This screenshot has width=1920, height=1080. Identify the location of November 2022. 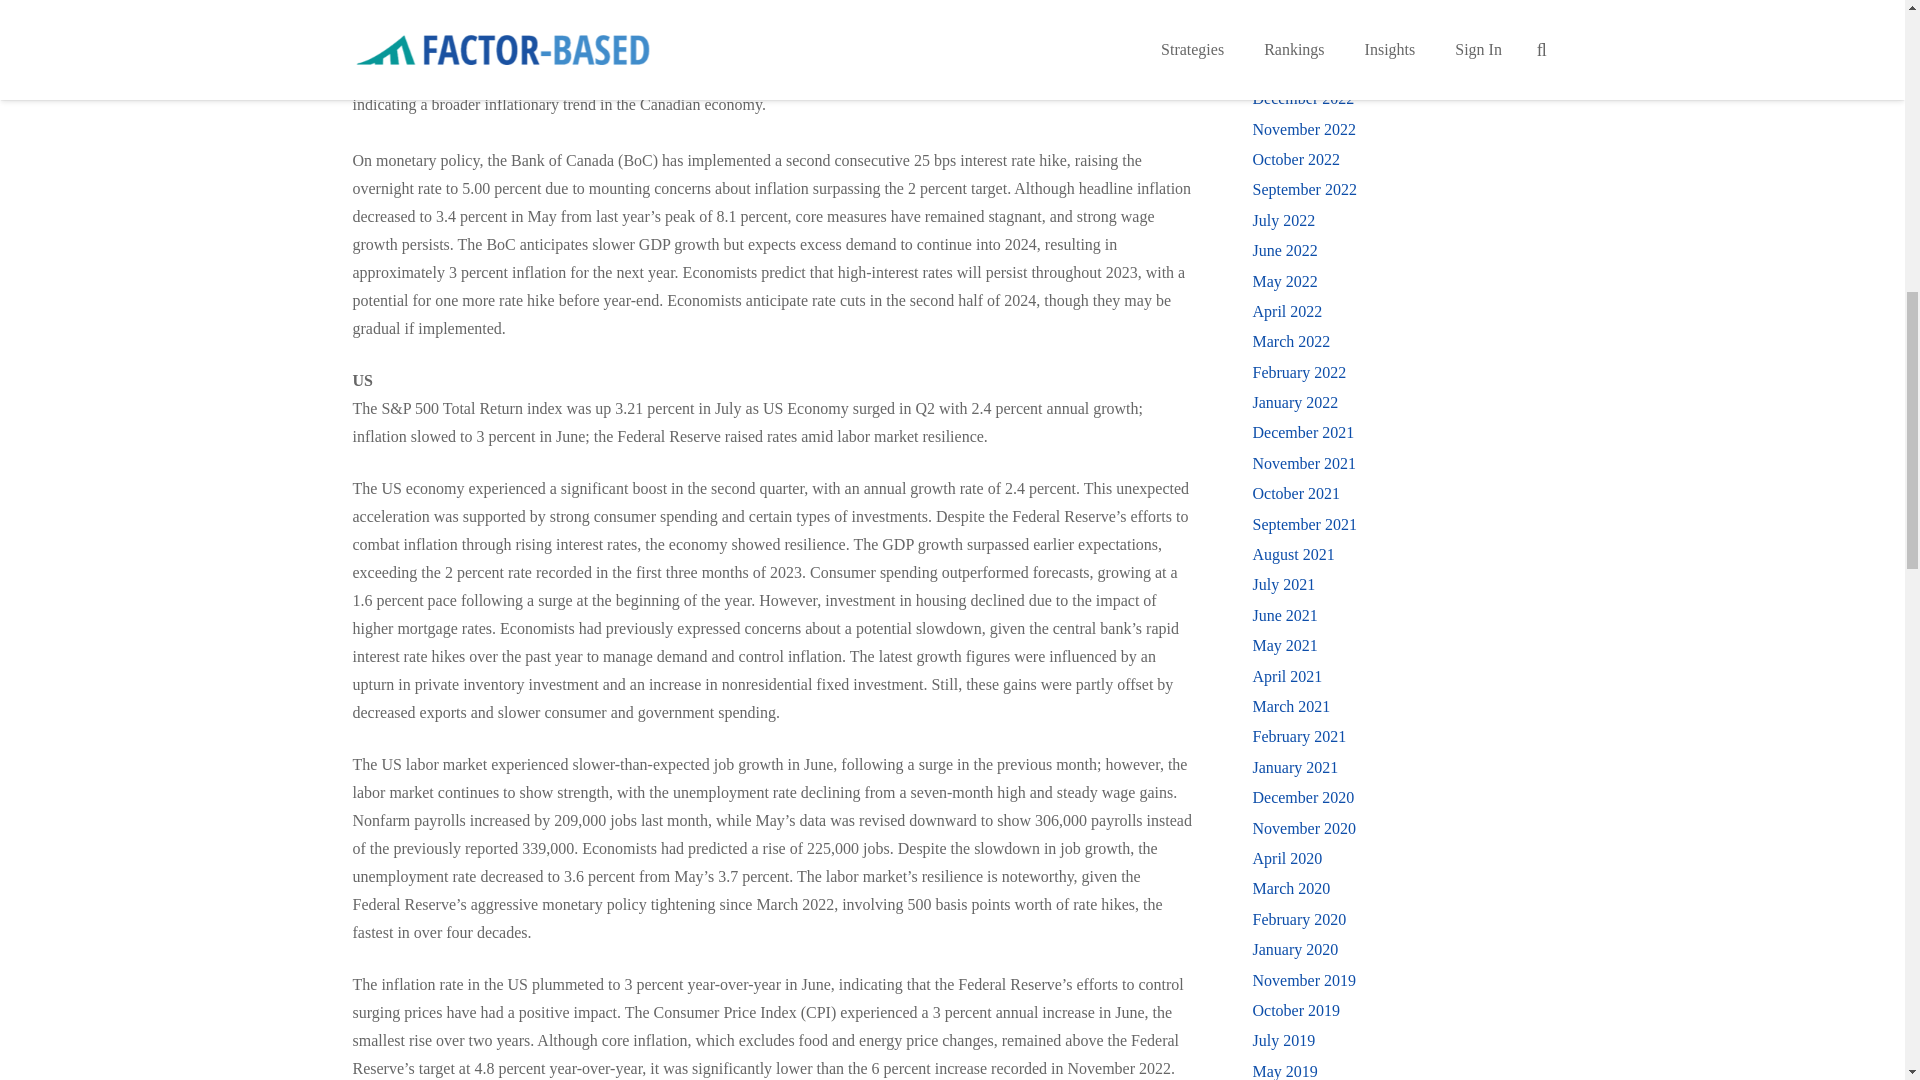
(1303, 129).